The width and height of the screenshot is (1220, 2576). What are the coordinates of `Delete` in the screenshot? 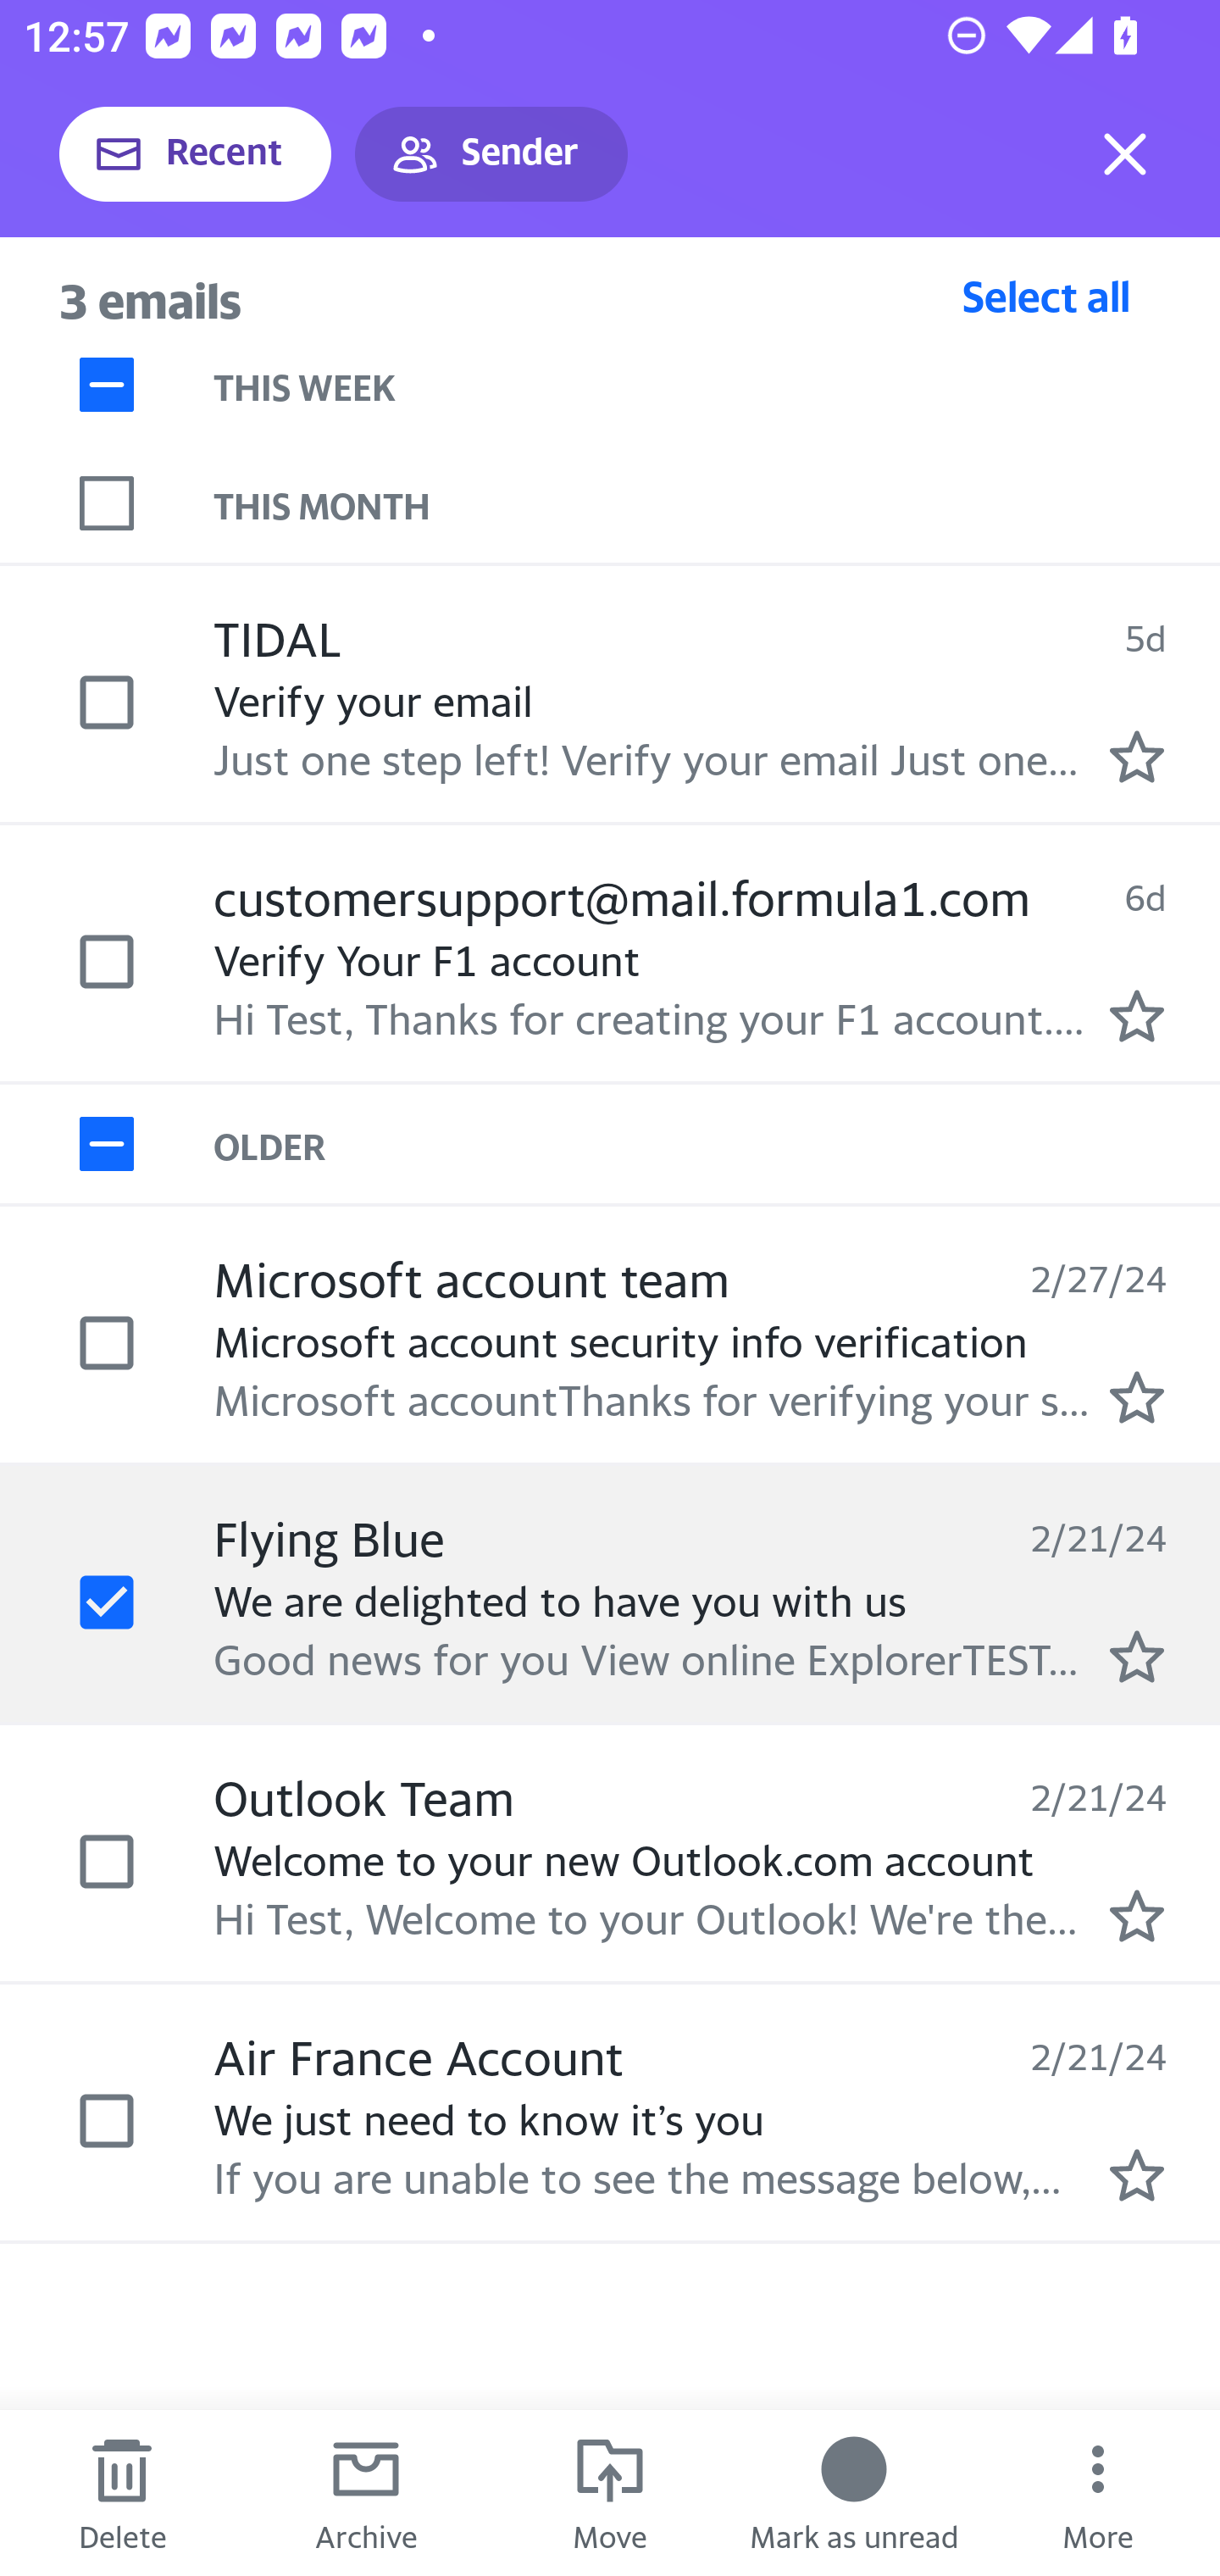 It's located at (122, 2493).